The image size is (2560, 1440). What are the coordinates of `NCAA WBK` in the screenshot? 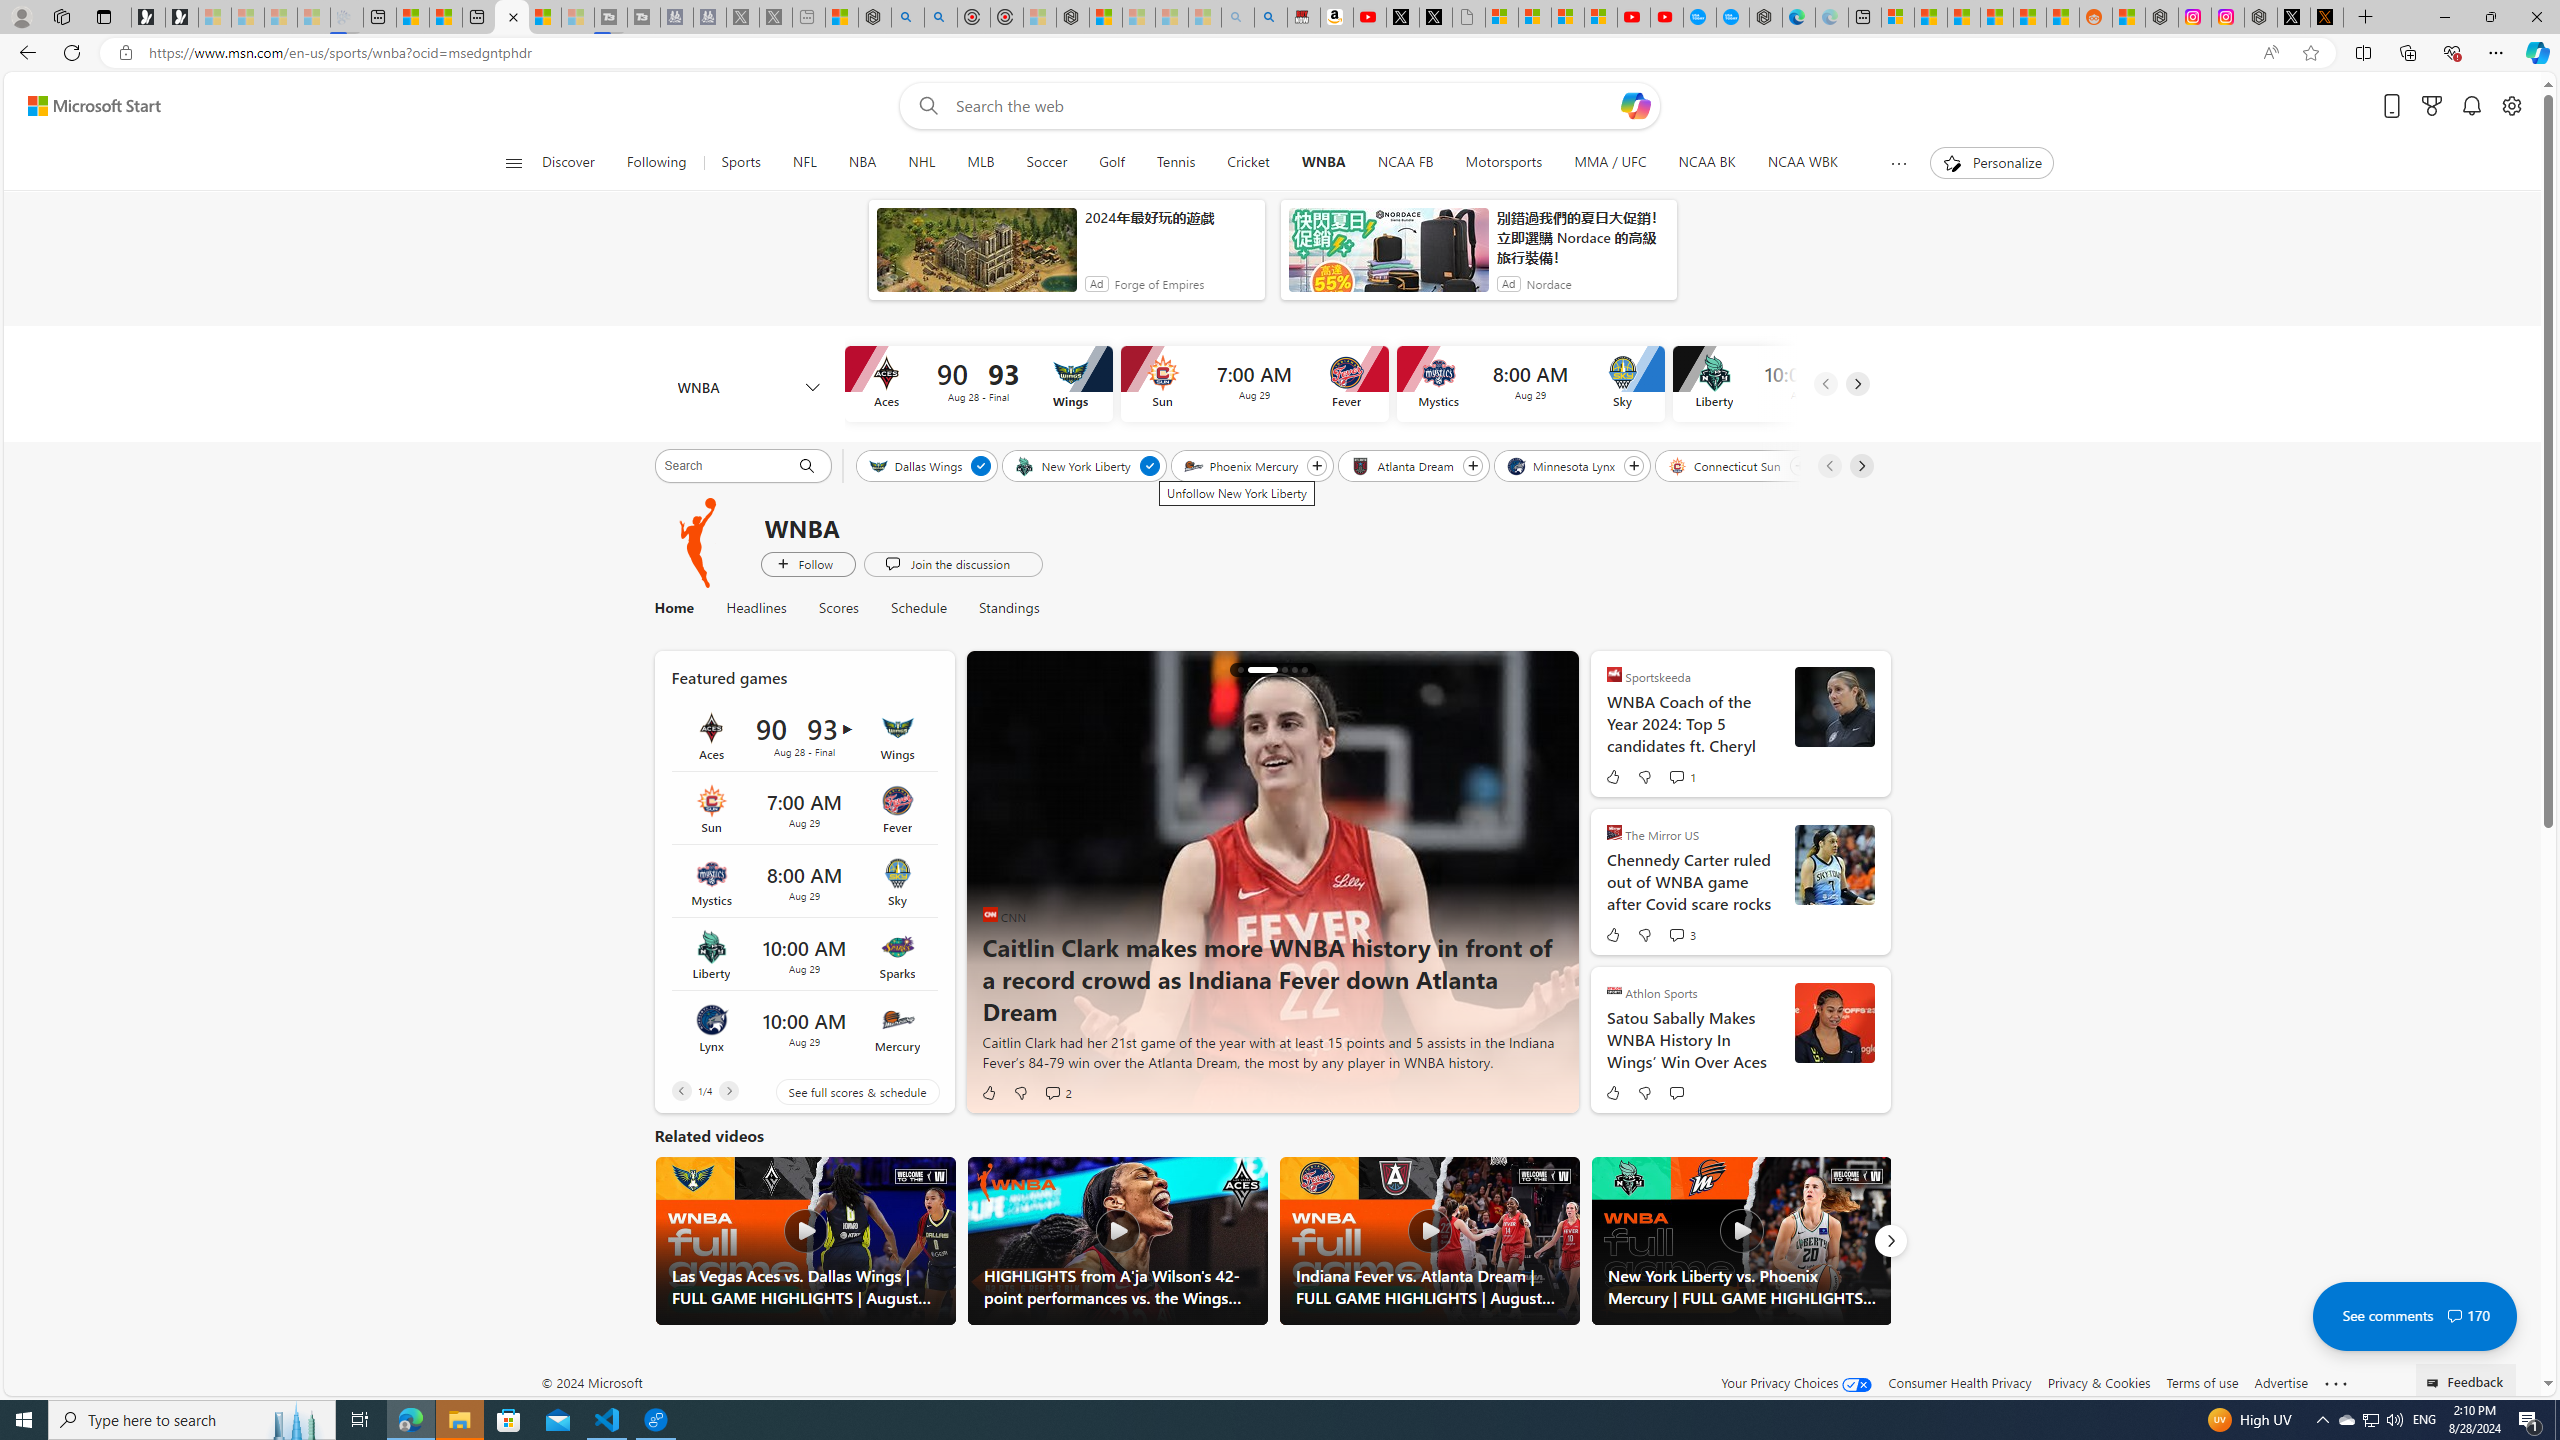 It's located at (1802, 163).